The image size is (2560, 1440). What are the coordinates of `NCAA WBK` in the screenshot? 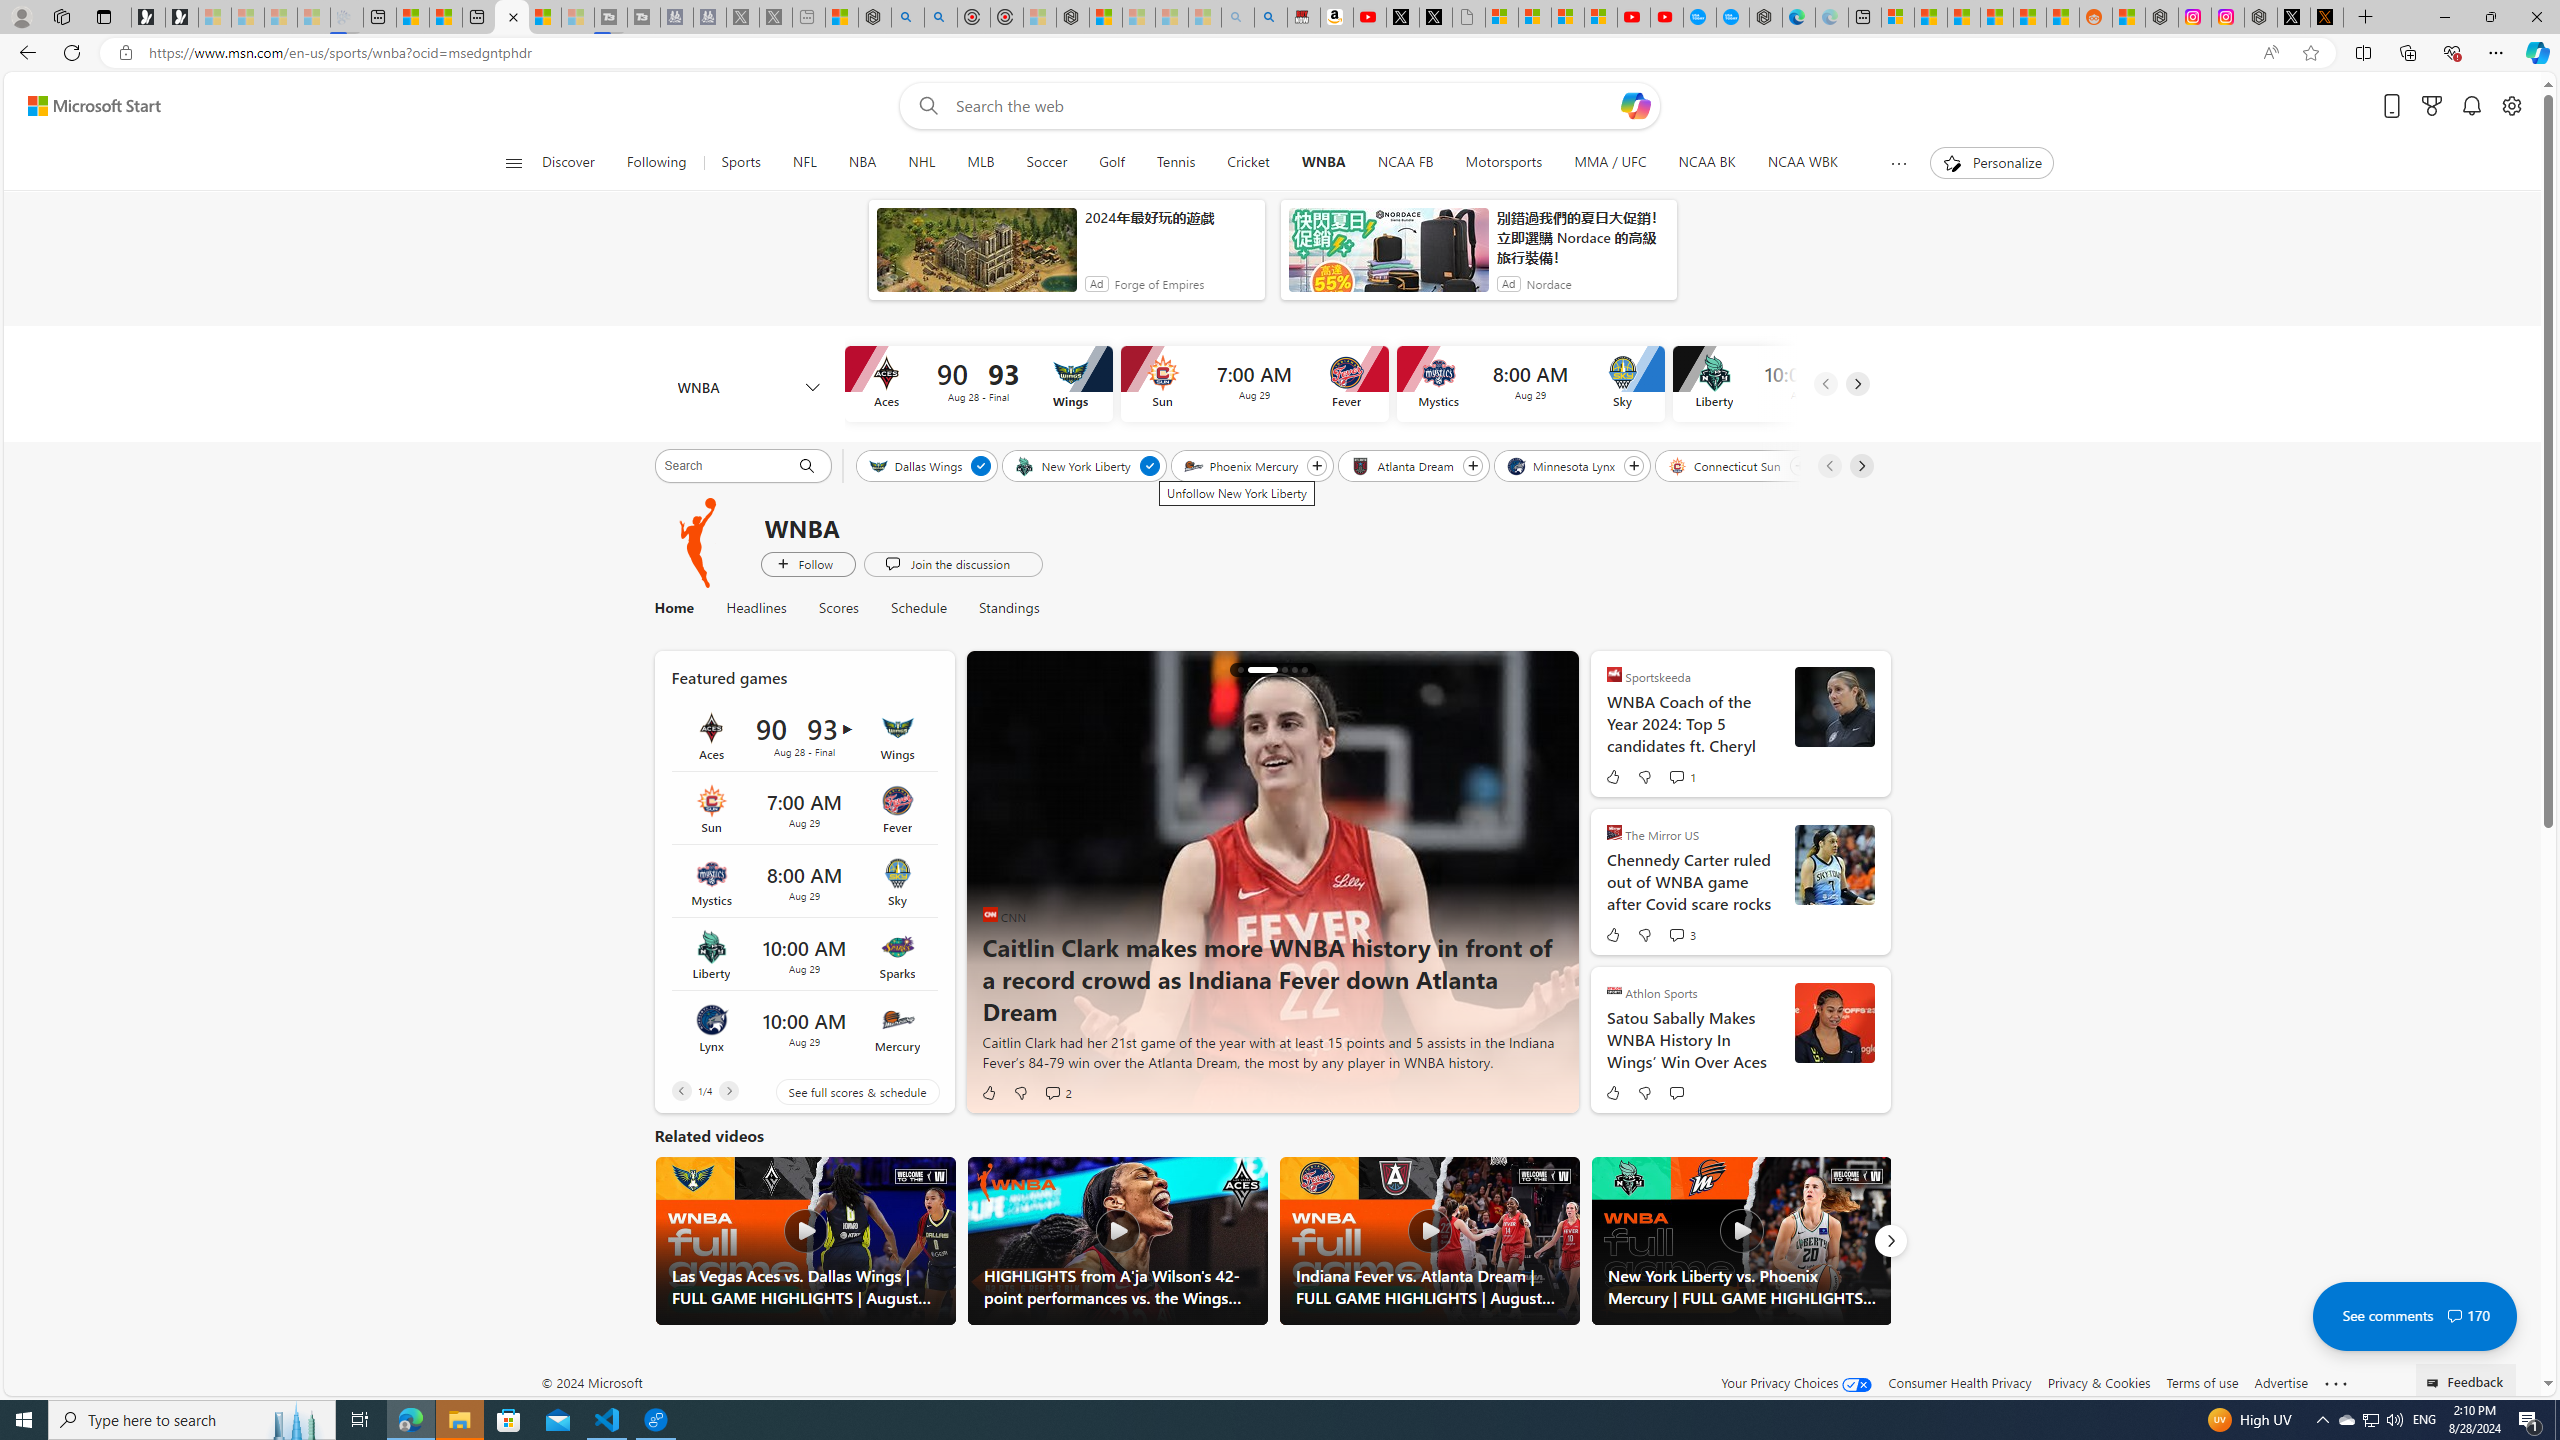 It's located at (1802, 163).